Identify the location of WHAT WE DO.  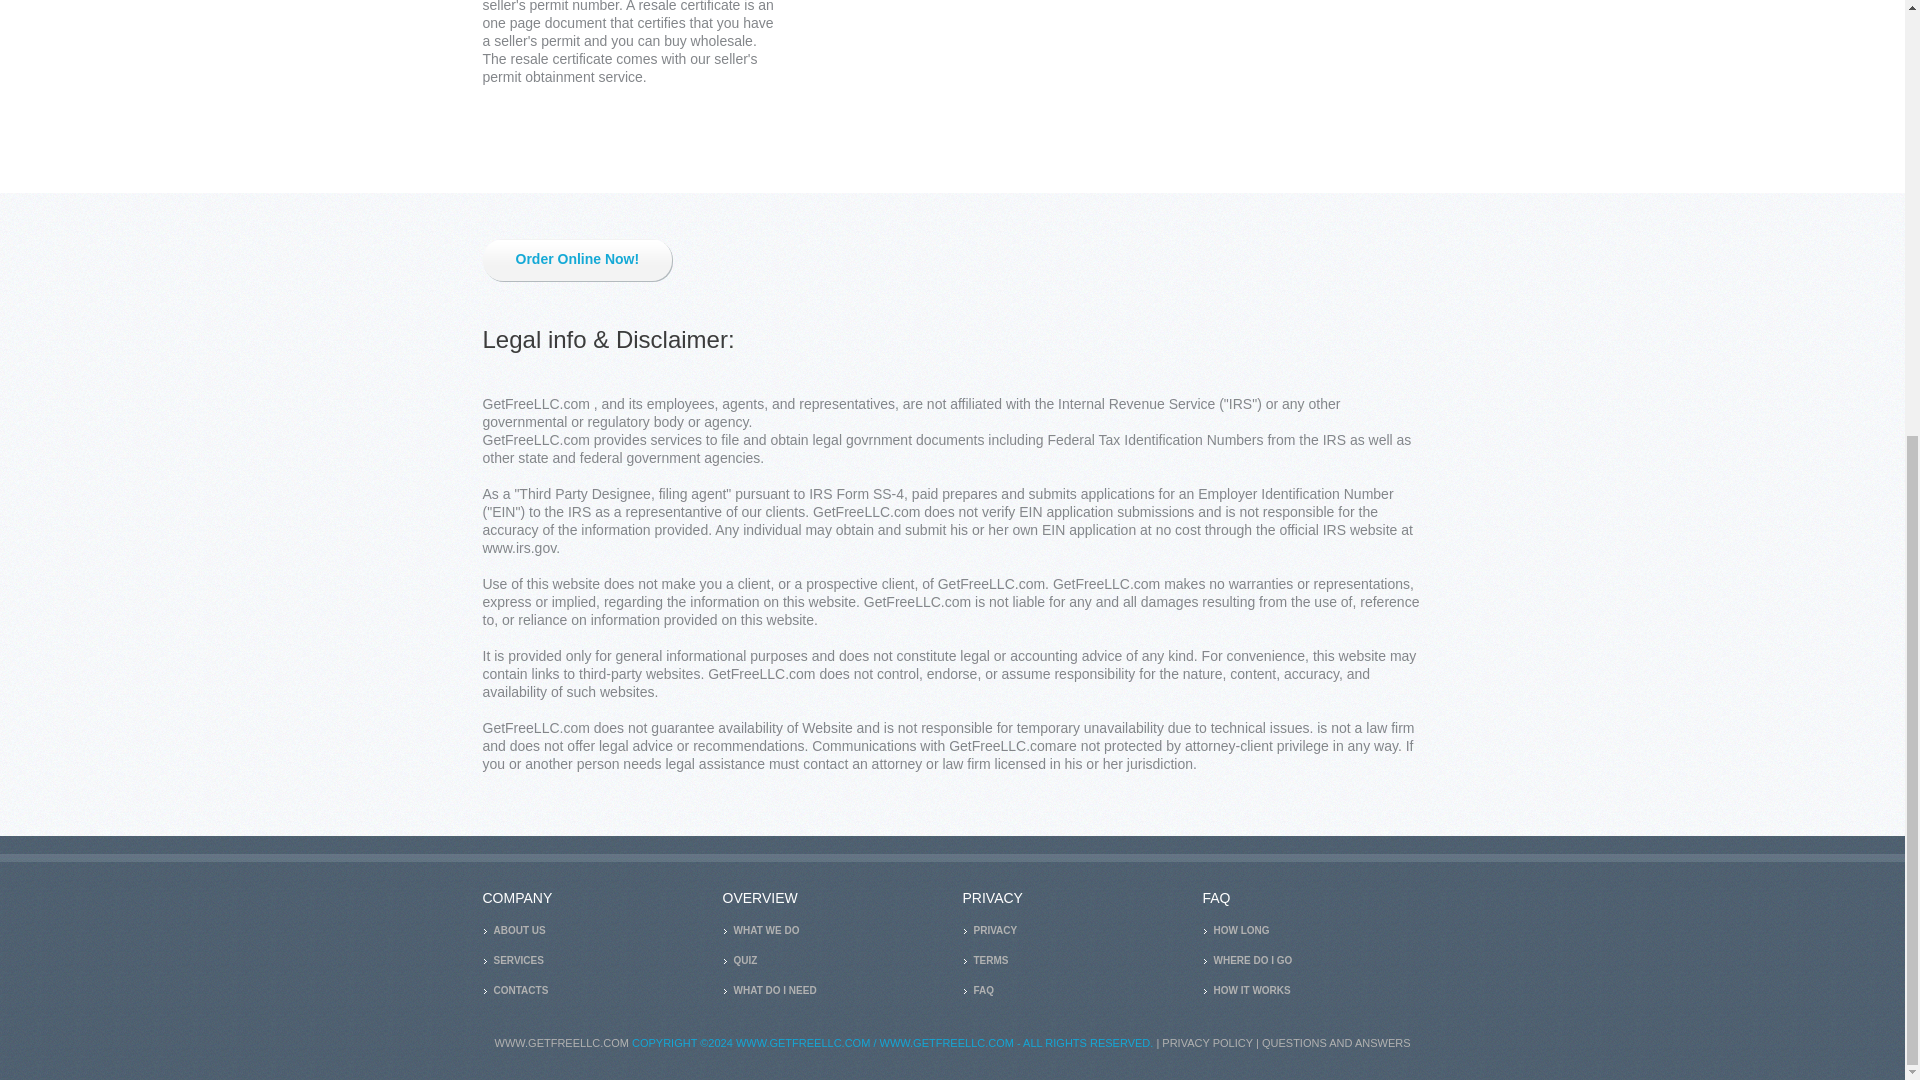
(766, 930).